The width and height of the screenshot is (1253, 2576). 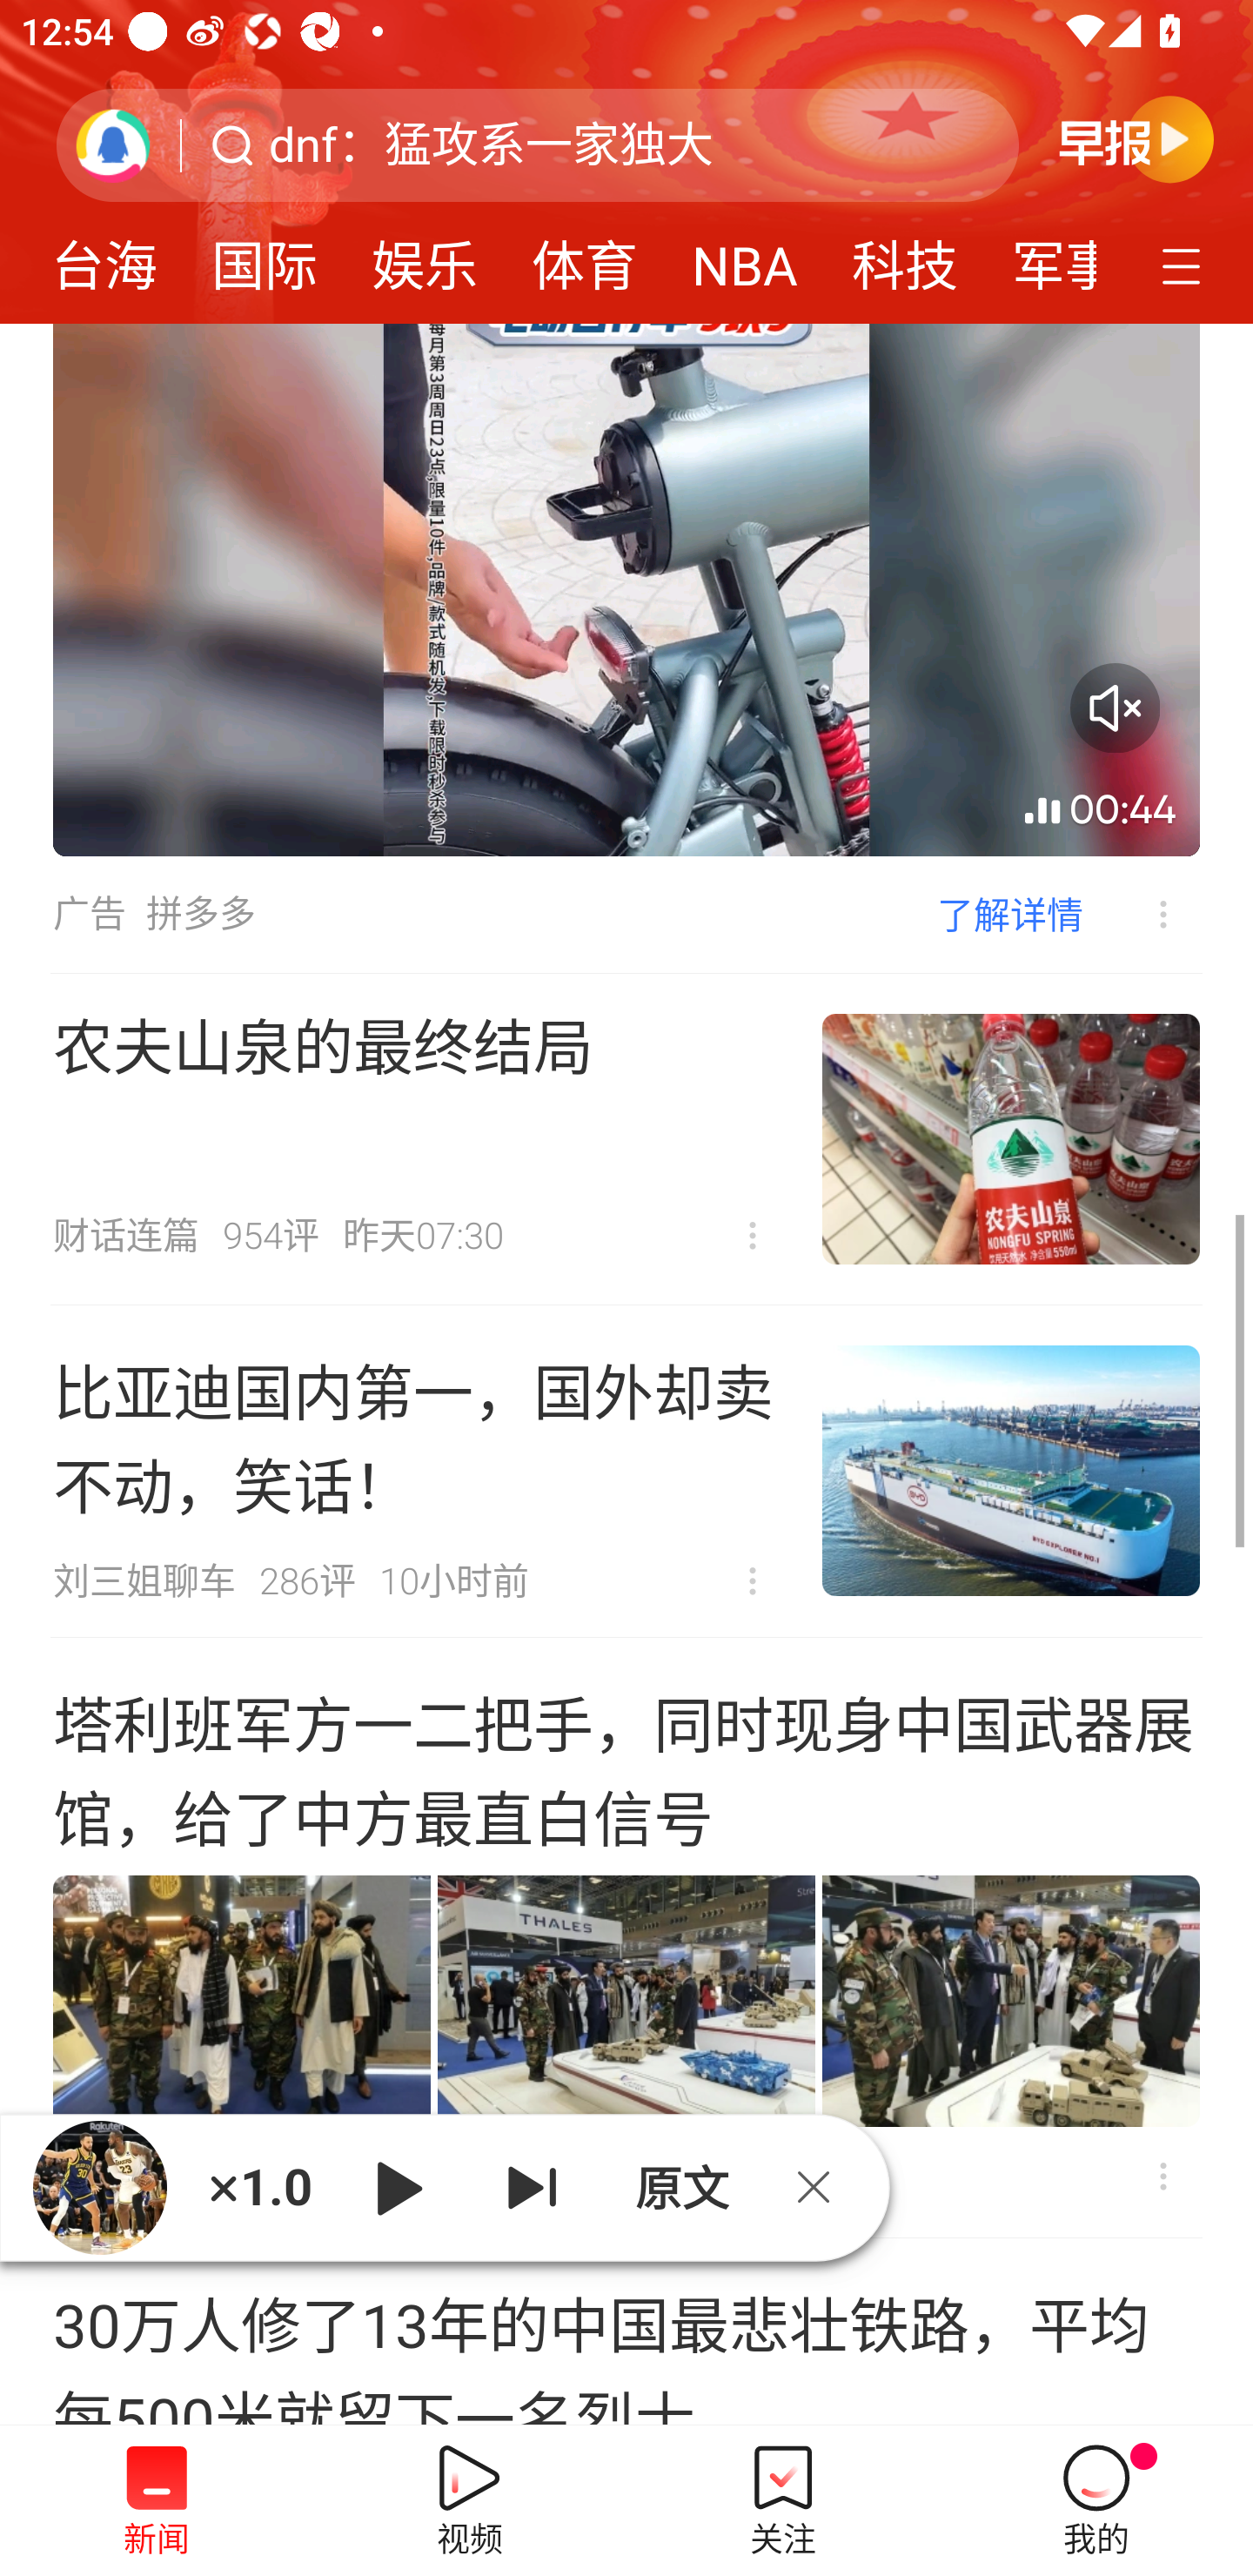 I want to click on  1.0, so click(x=259, y=2186).